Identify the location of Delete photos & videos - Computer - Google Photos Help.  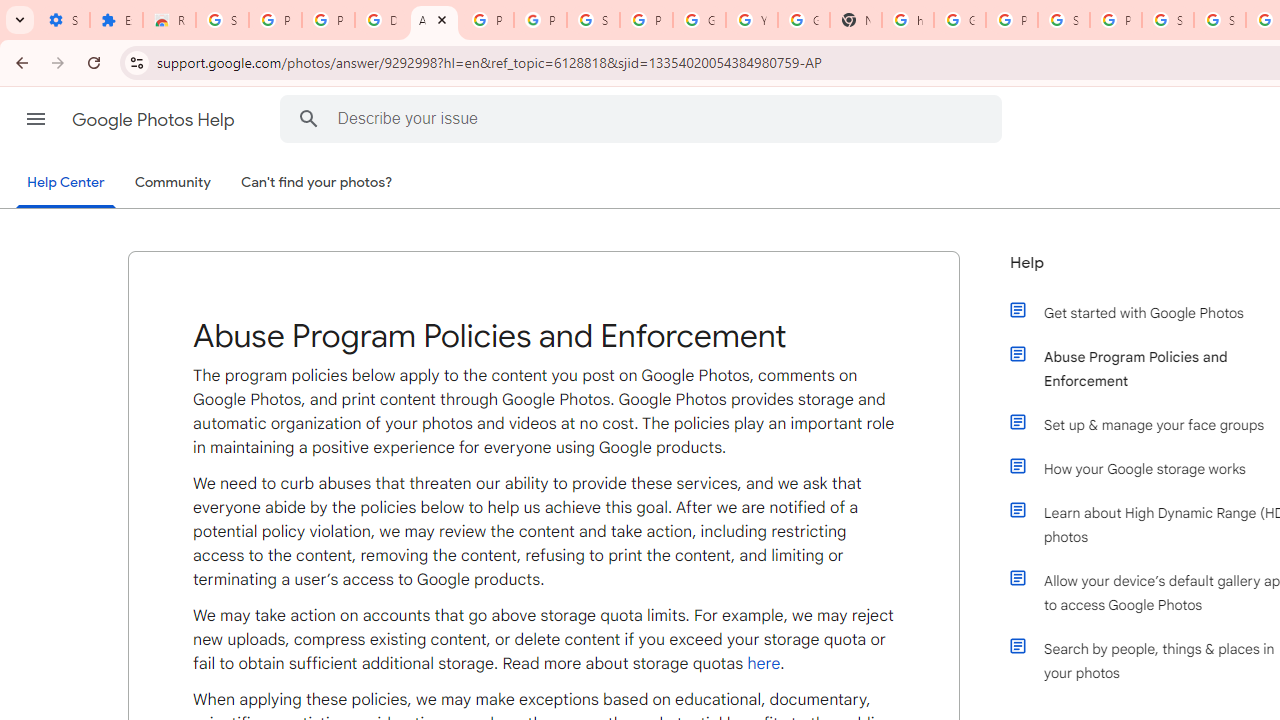
(381, 20).